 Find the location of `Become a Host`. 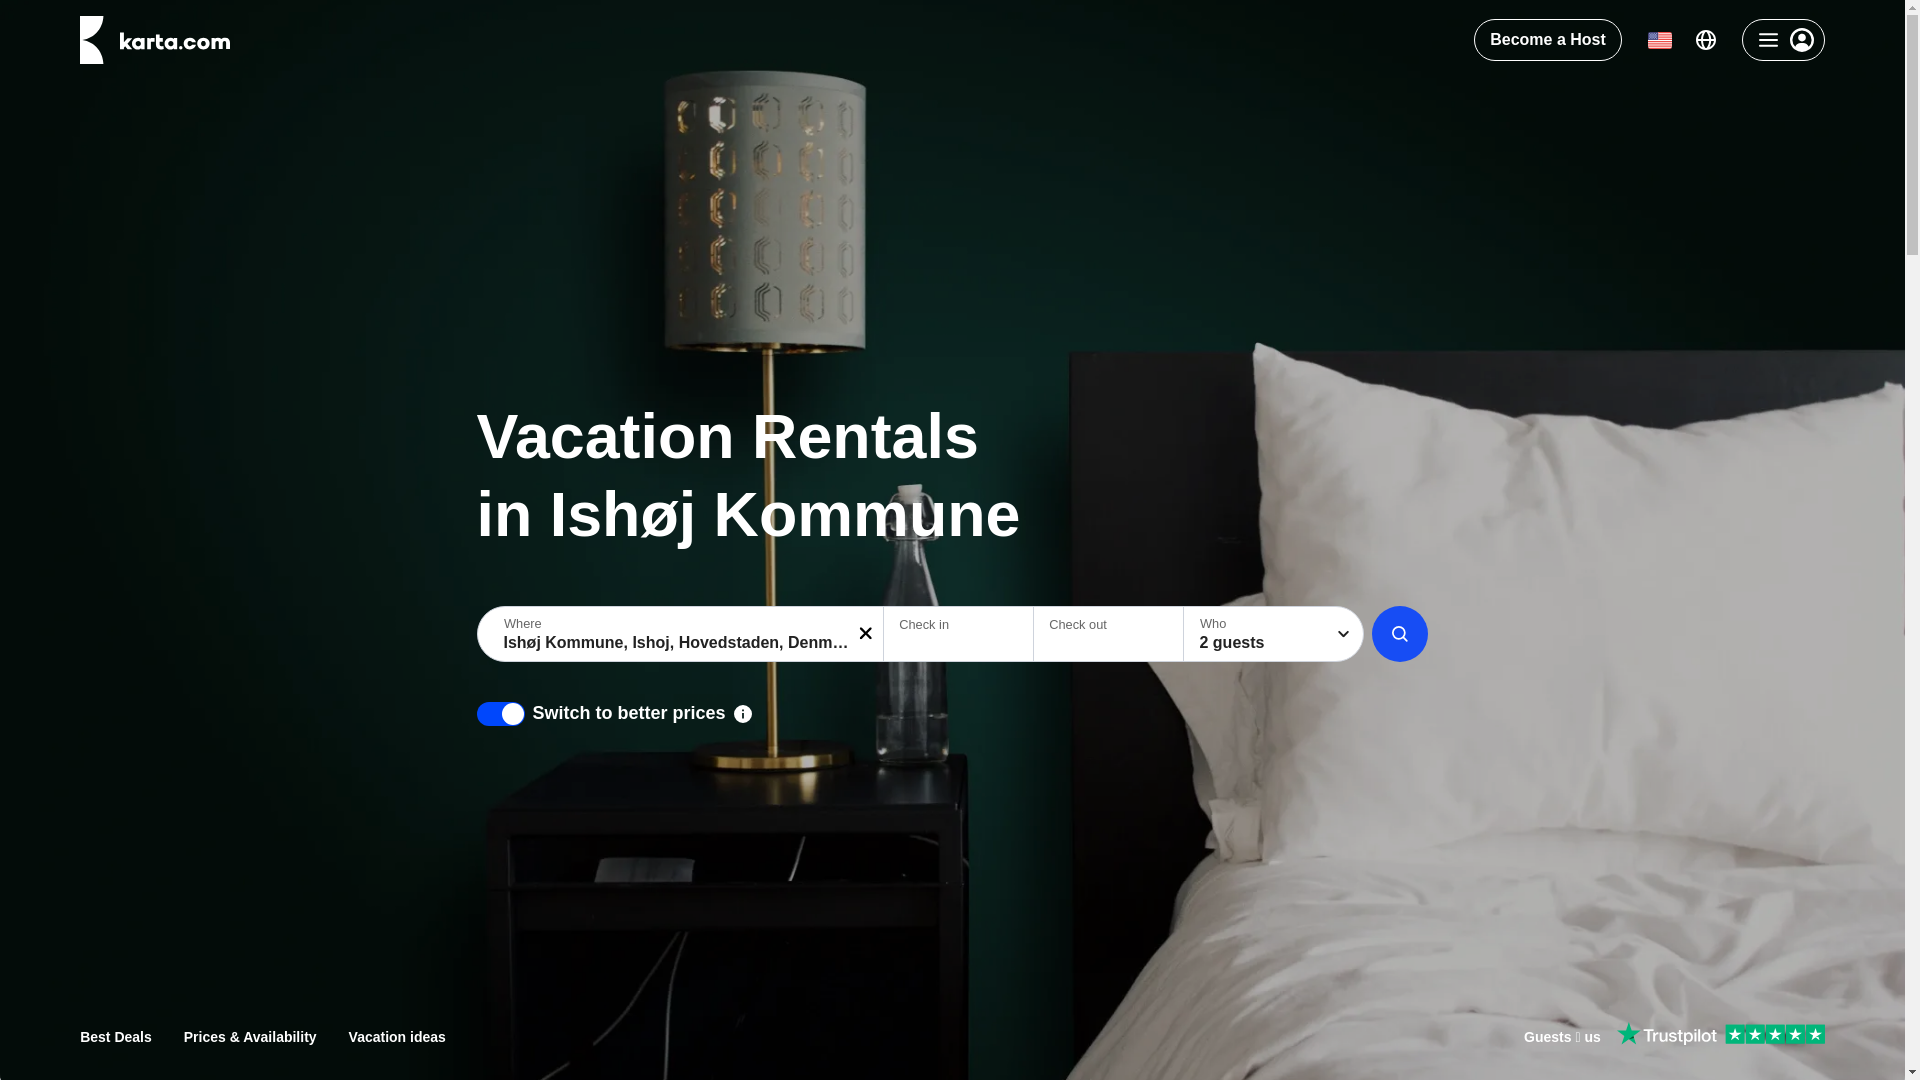

Become a Host is located at coordinates (1548, 40).